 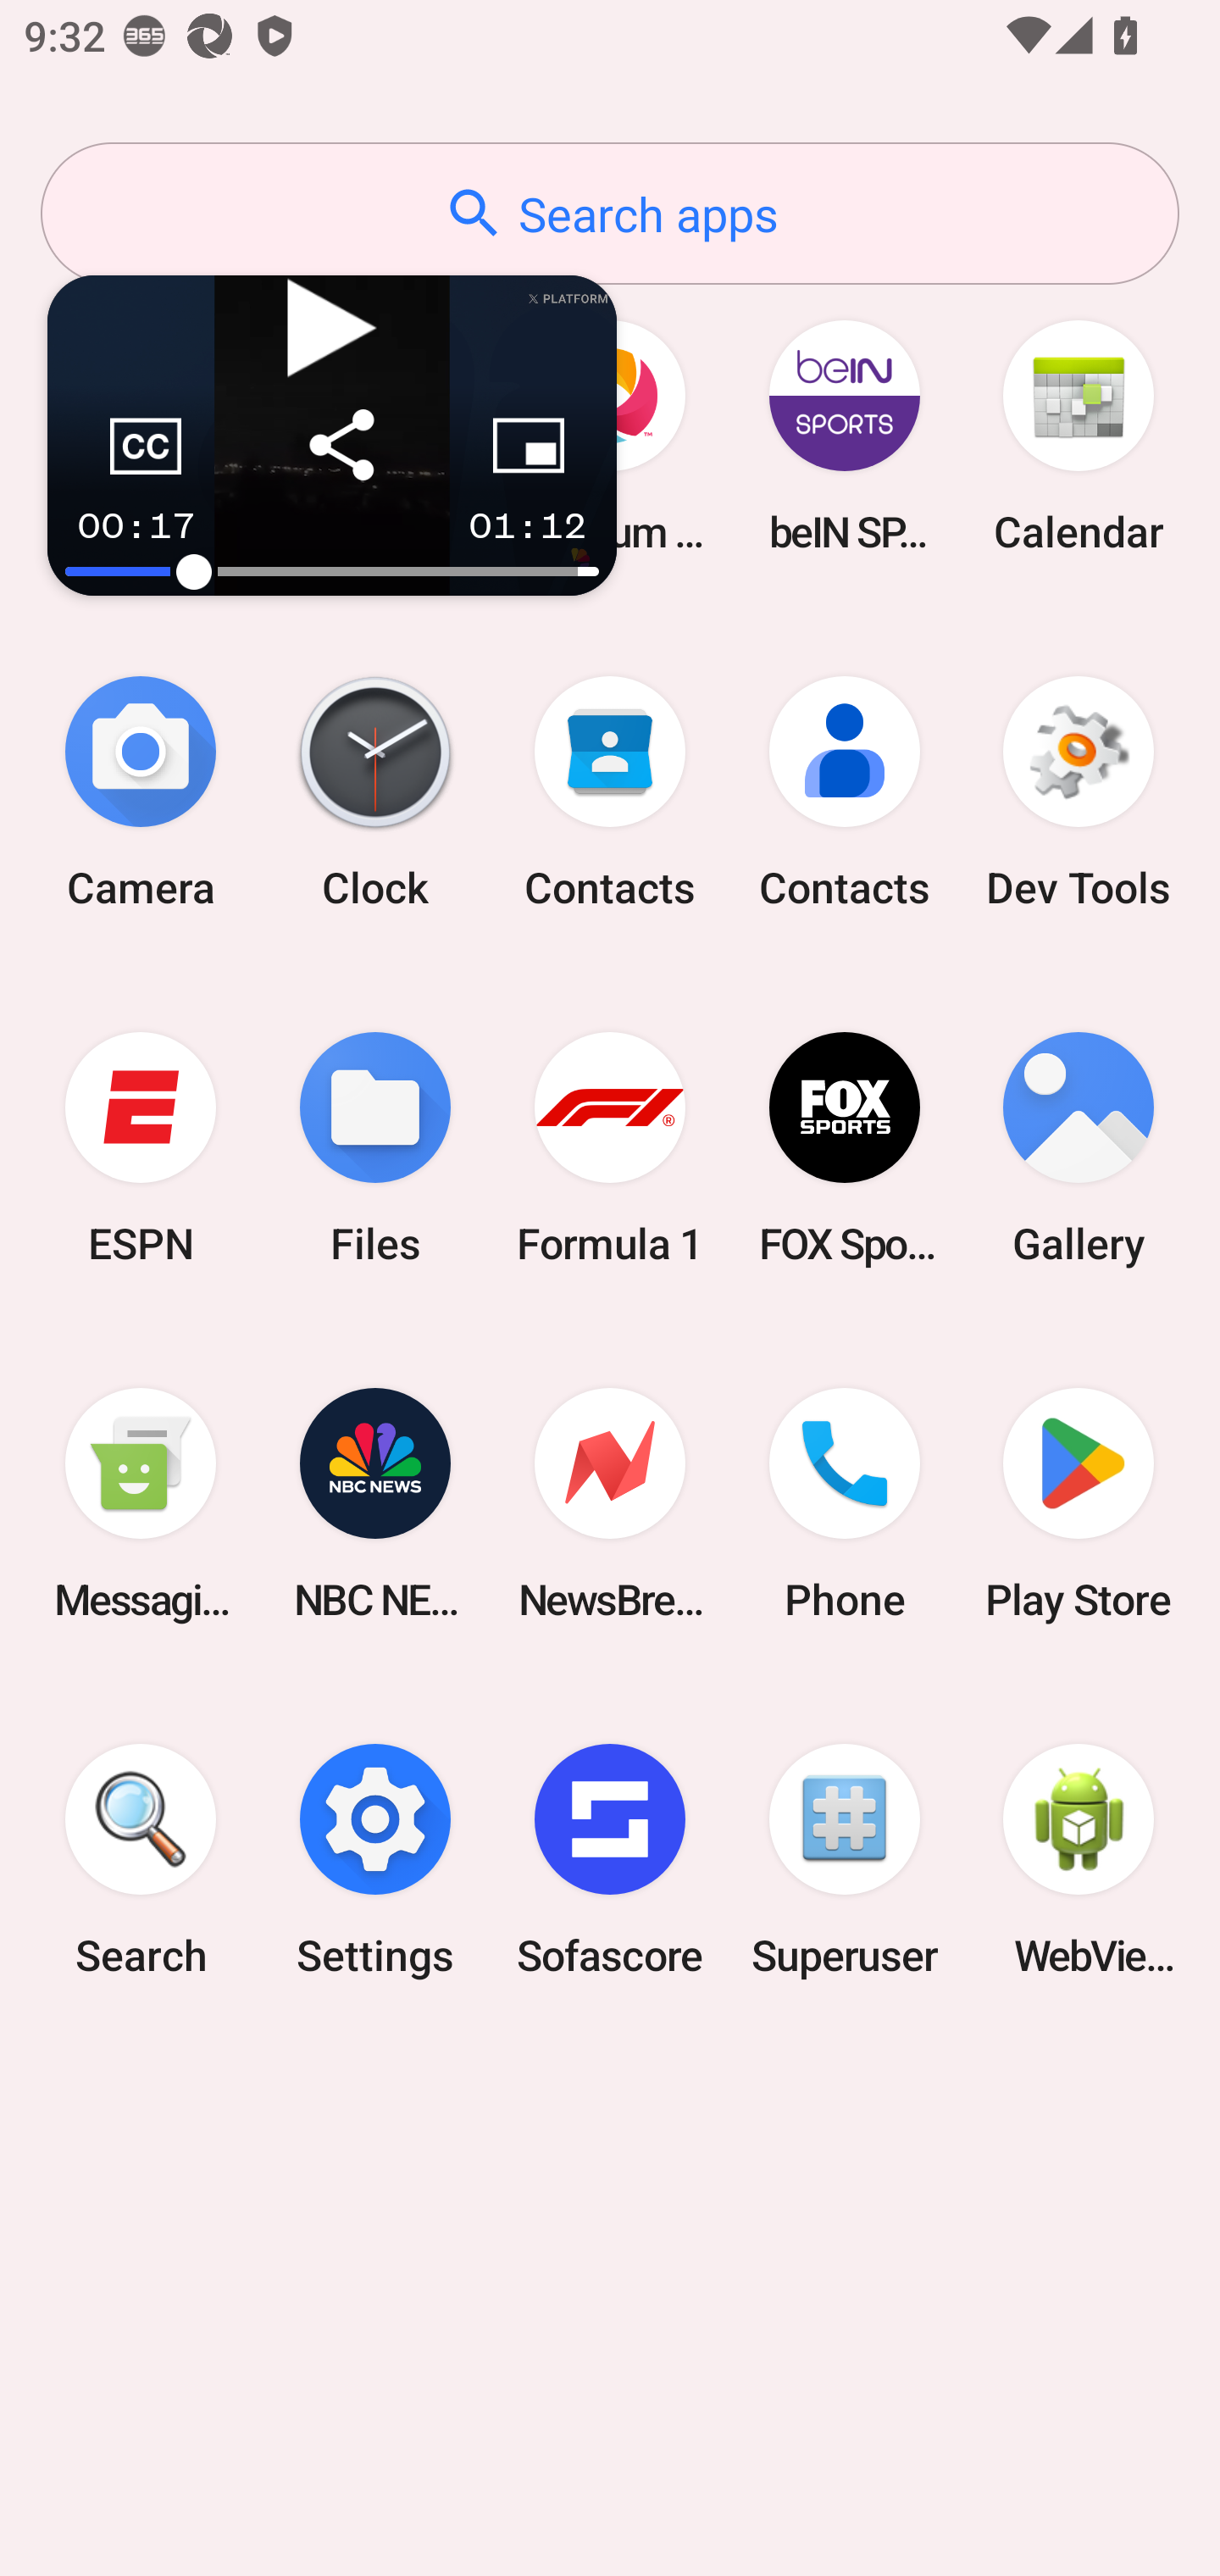 I want to click on Superuser, so click(x=844, y=1859).